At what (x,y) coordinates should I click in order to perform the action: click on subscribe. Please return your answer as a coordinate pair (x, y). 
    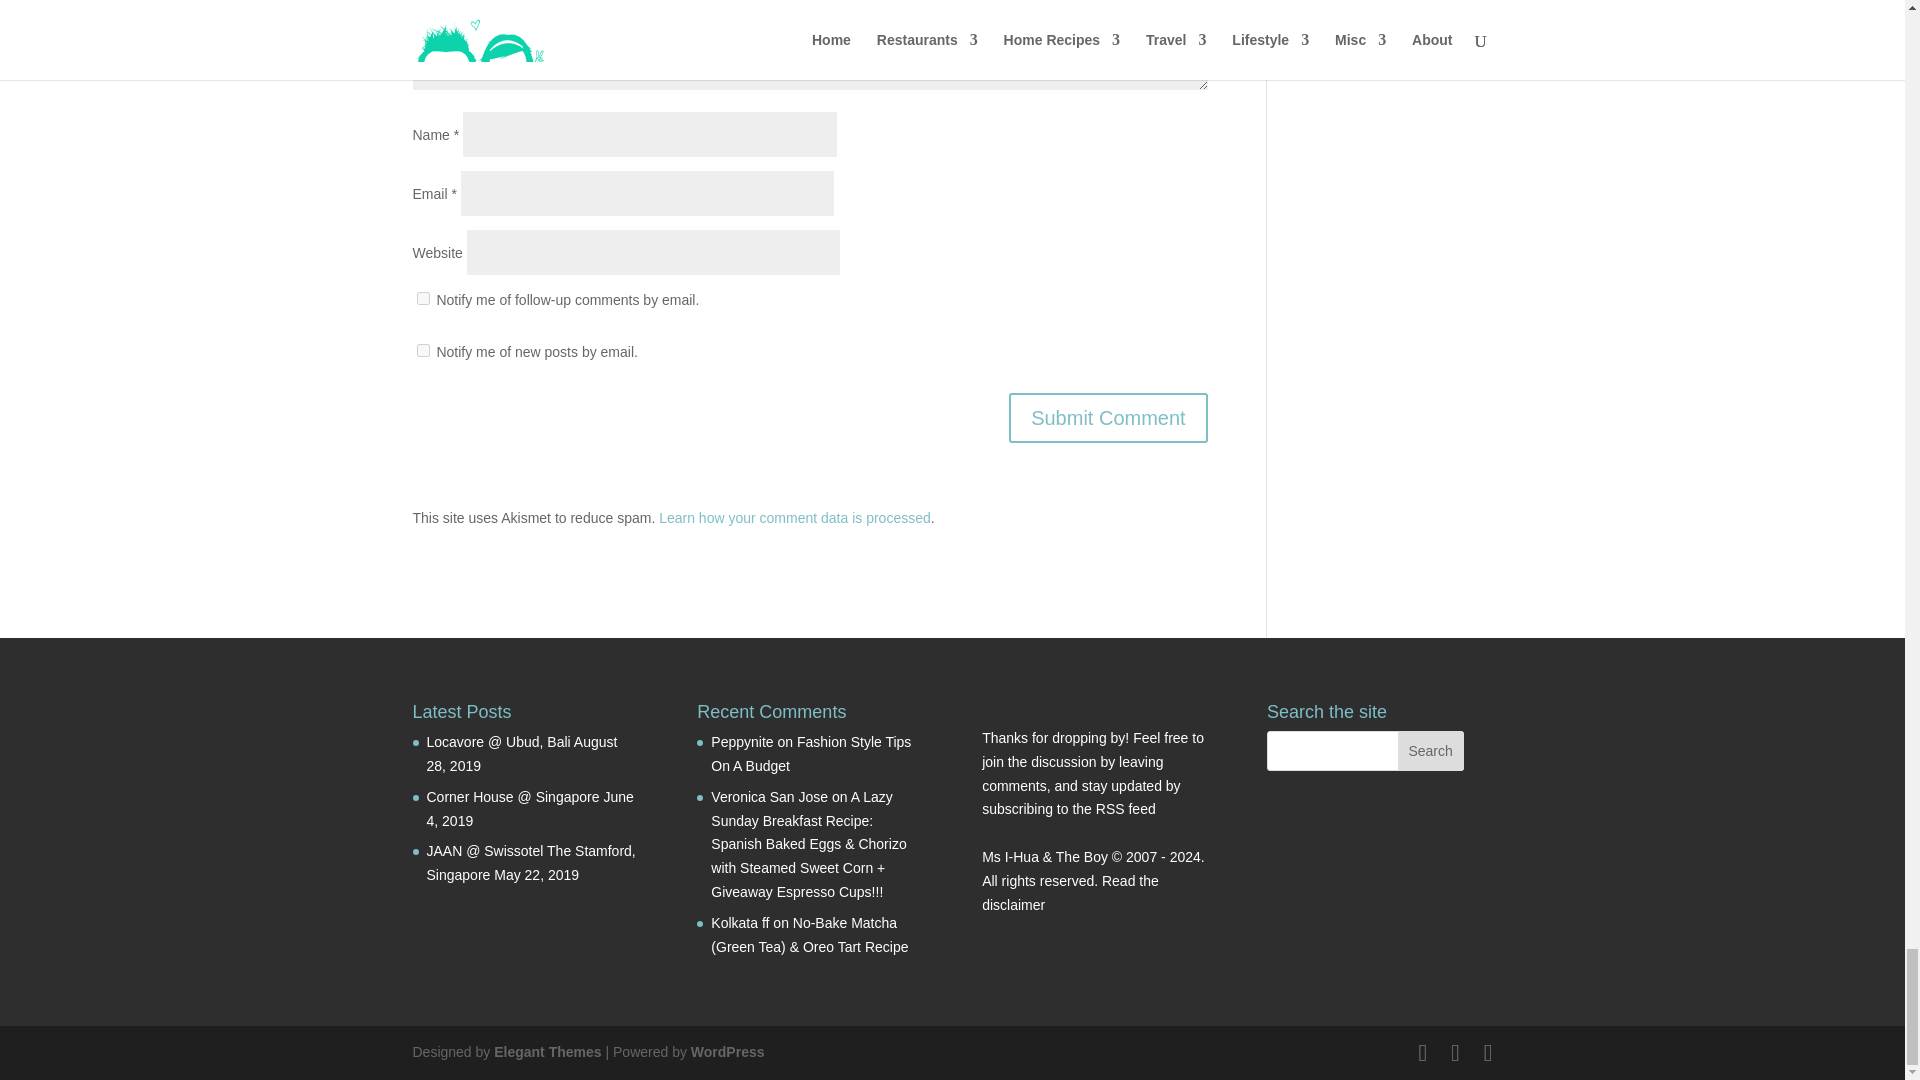
    Looking at the image, I should click on (422, 350).